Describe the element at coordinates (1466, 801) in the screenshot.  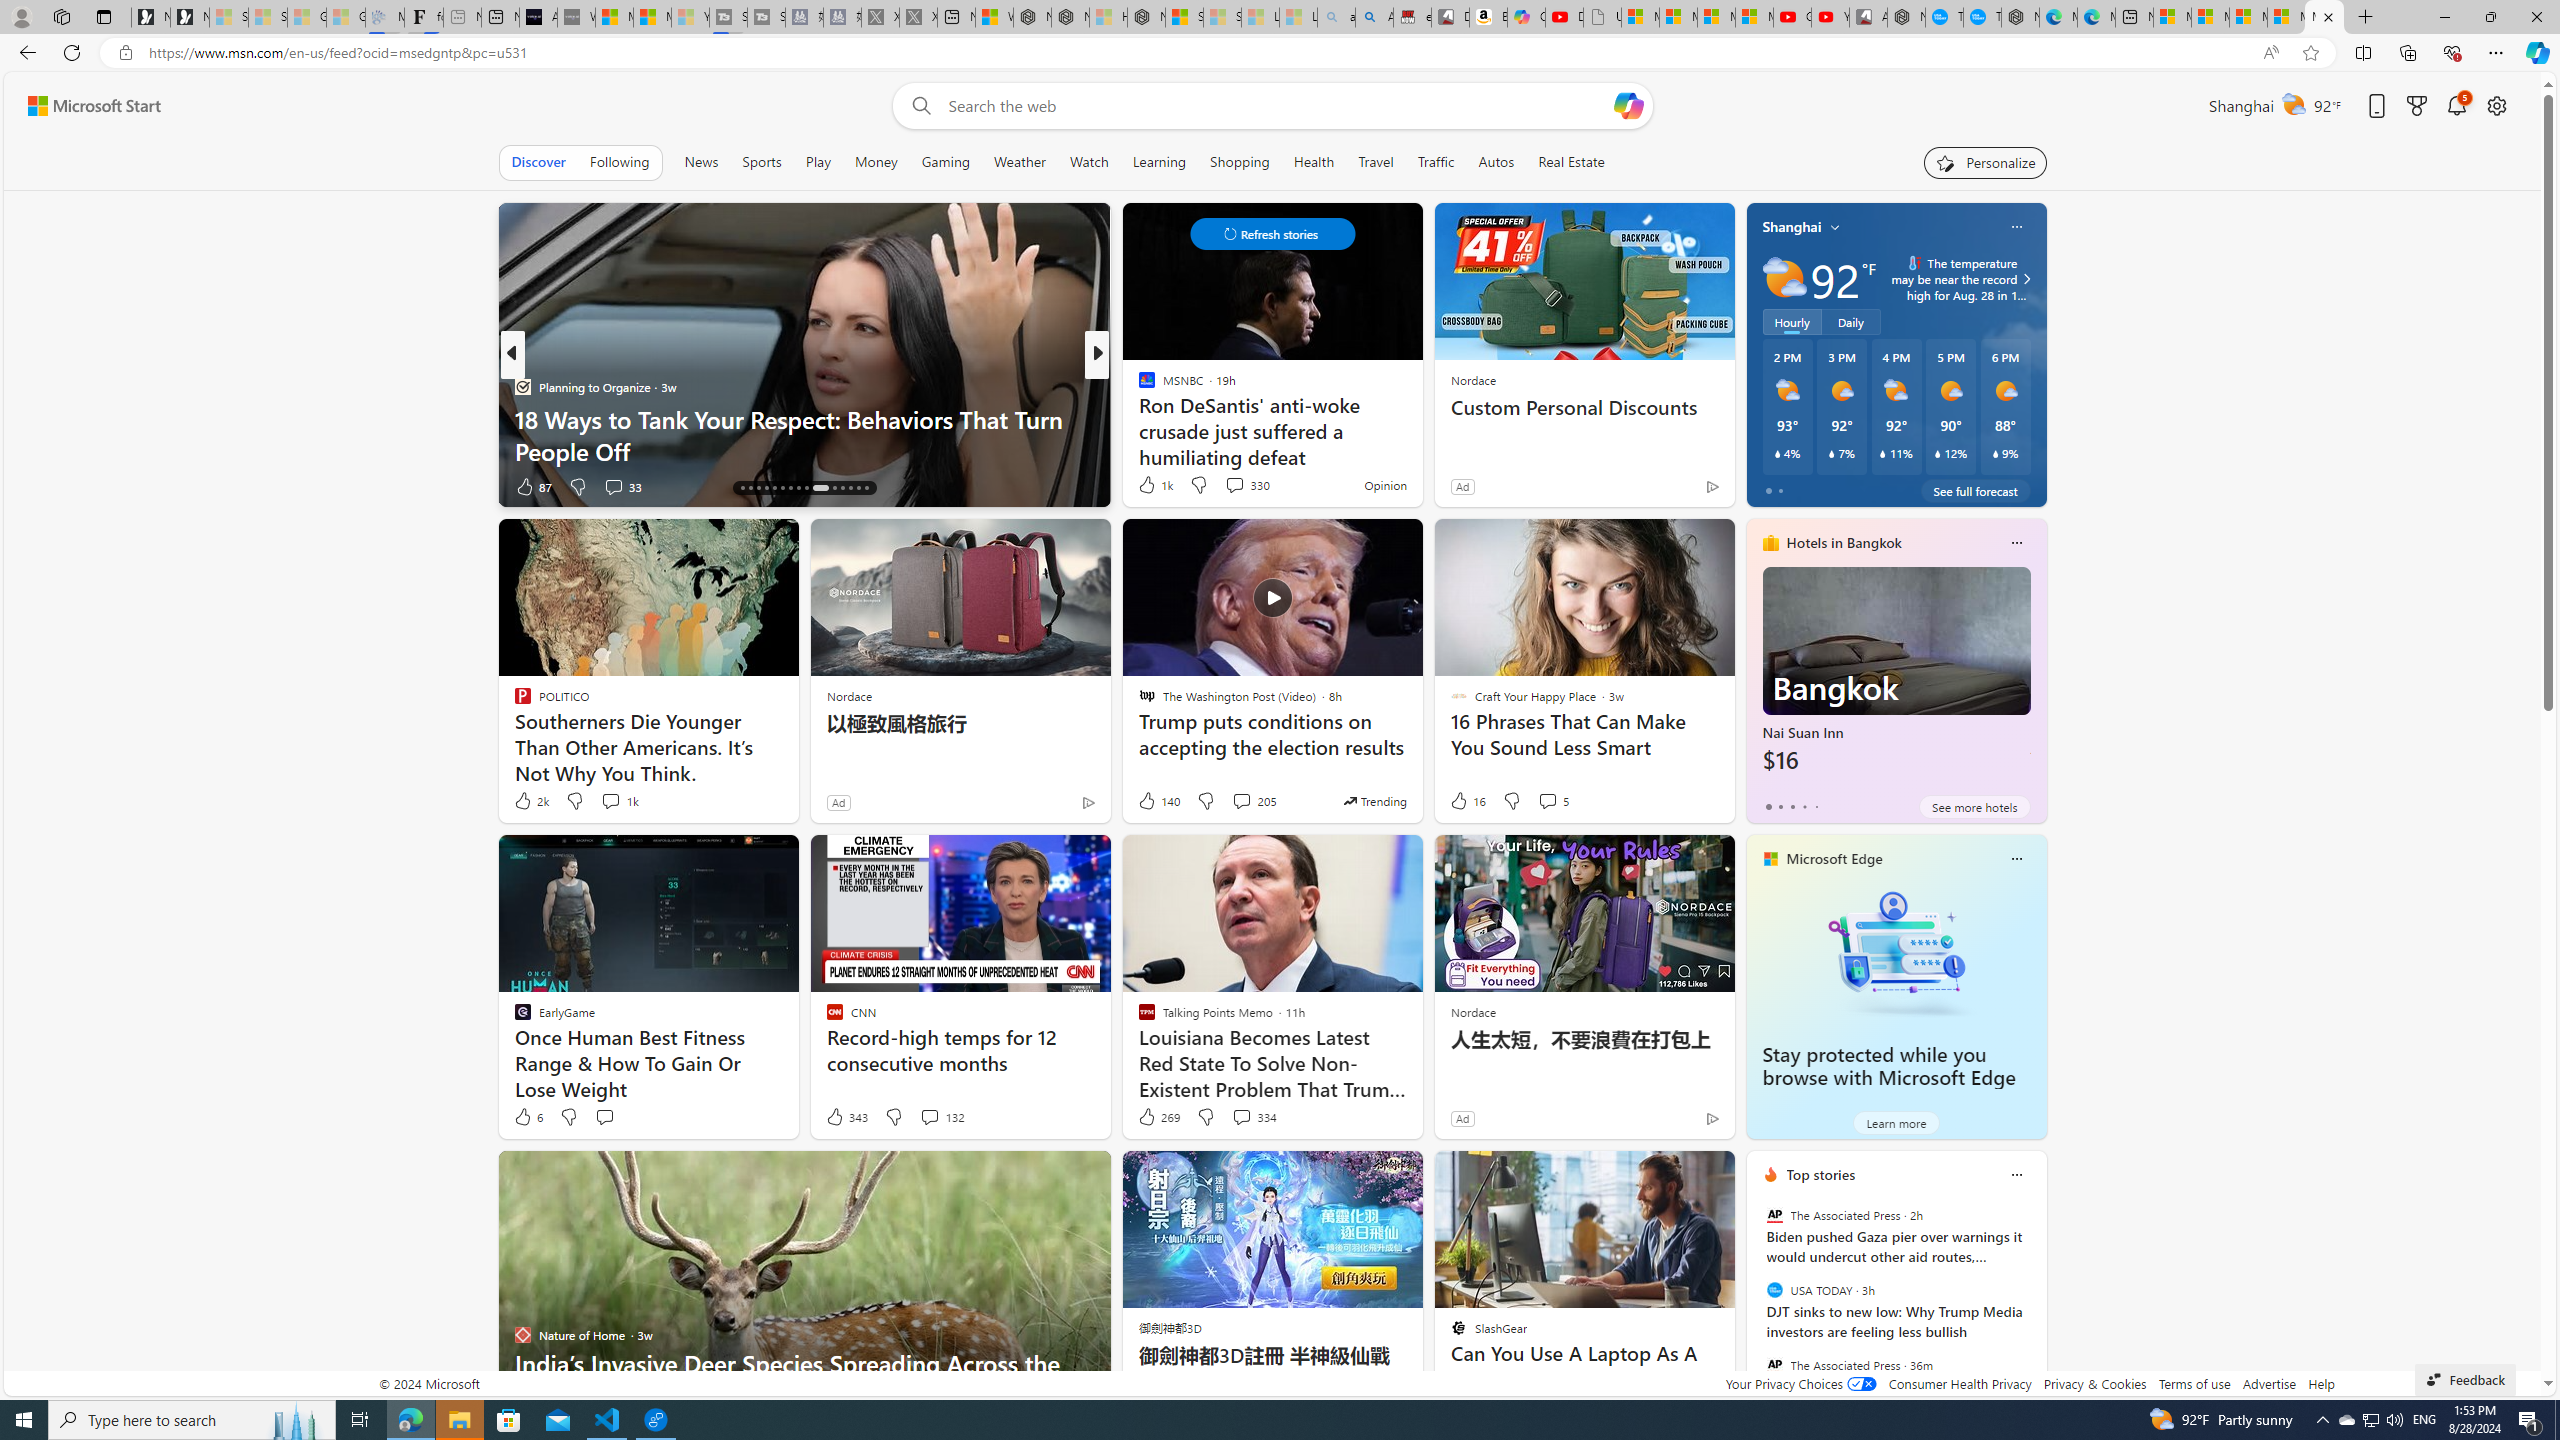
I see `16 Like` at that location.